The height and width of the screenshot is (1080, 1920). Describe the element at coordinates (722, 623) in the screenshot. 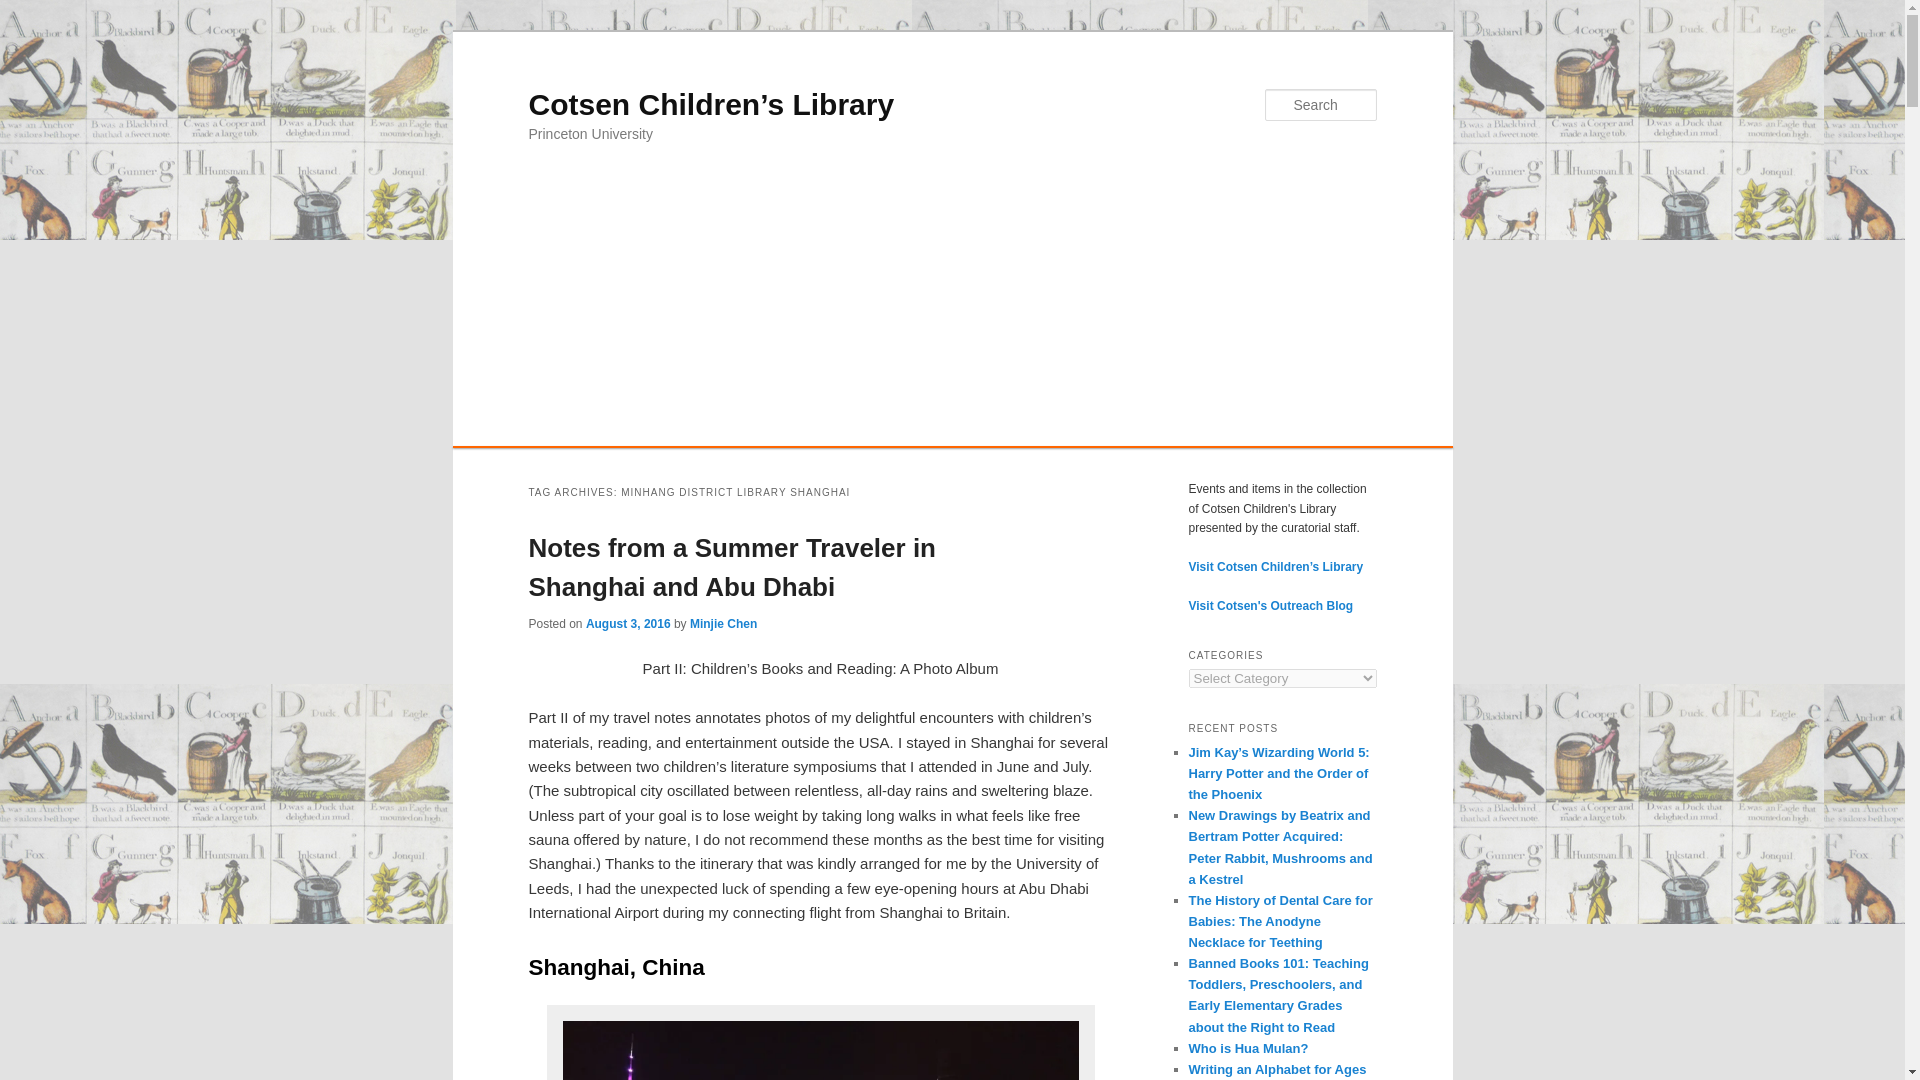

I see `Minjie Chen` at that location.